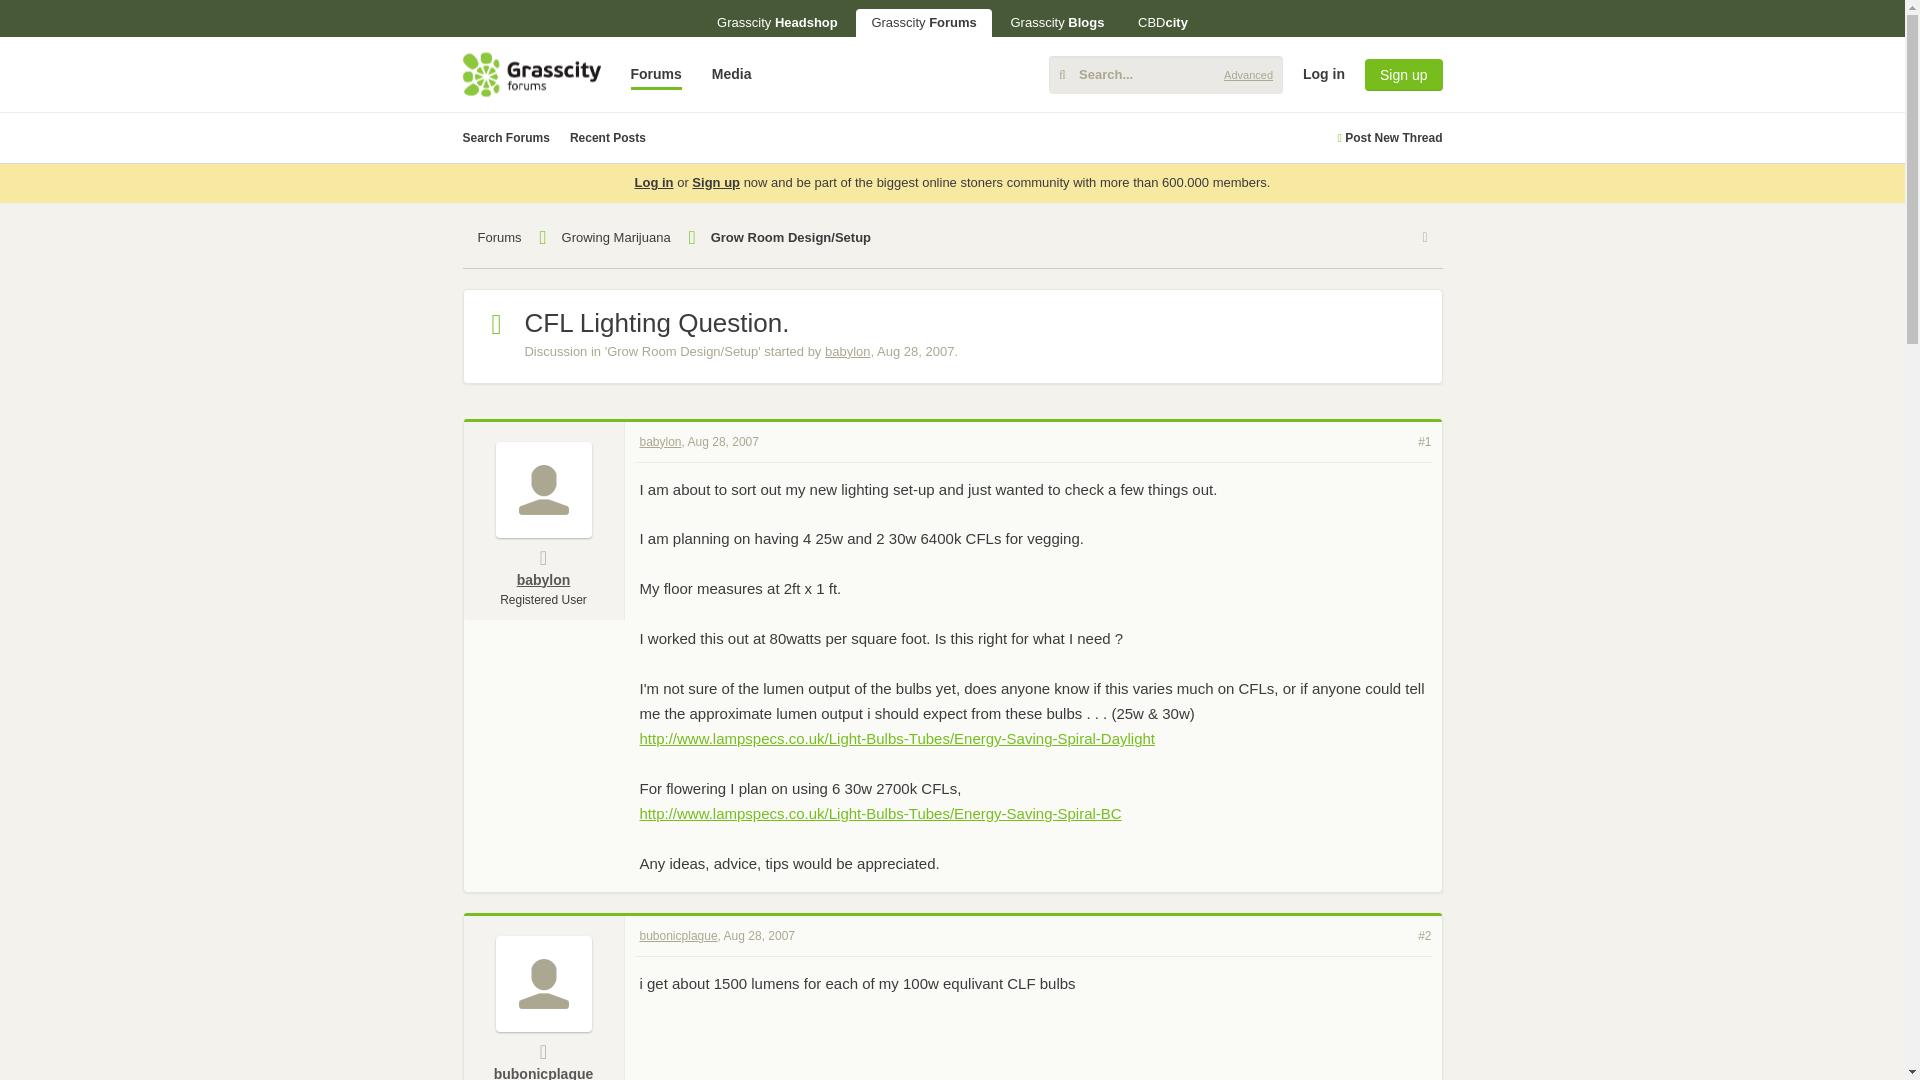 This screenshot has width=1920, height=1080. I want to click on Forums, so click(656, 74).